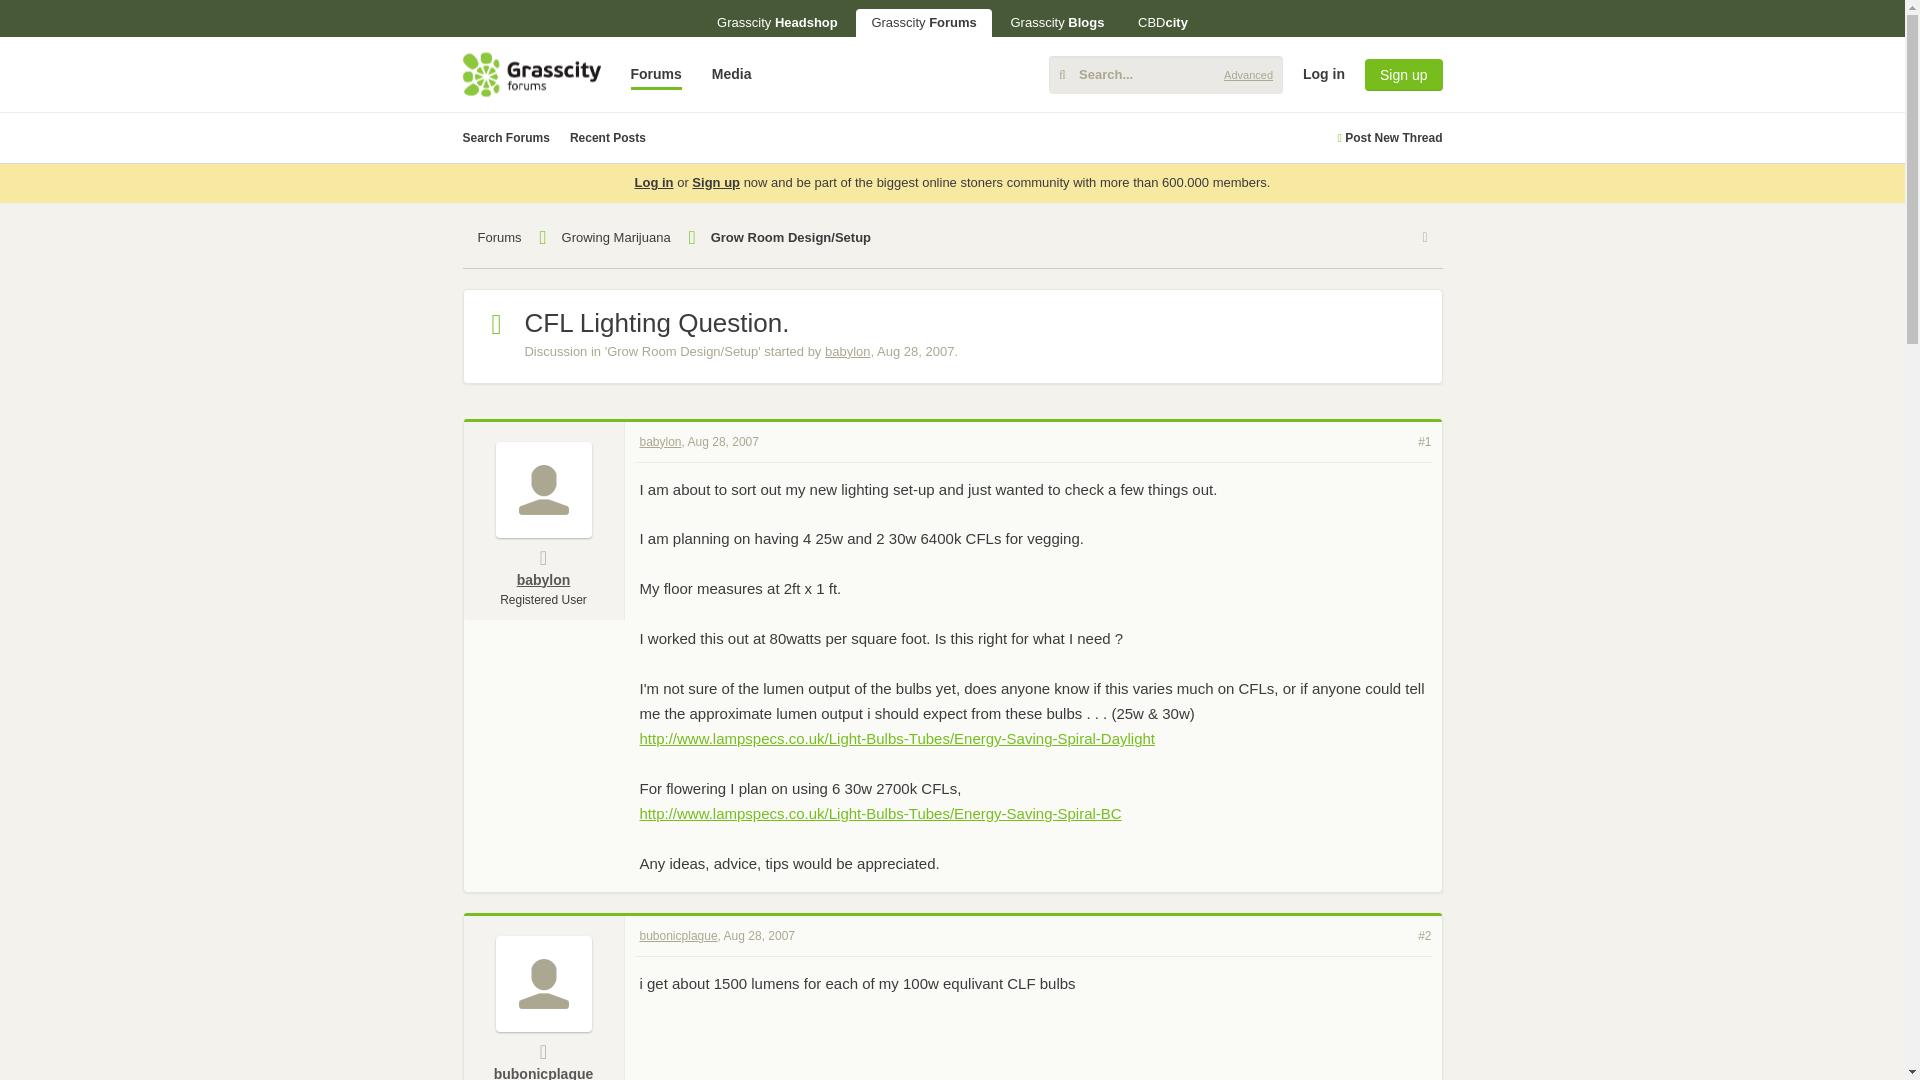 This screenshot has width=1920, height=1080. I want to click on Forums, so click(656, 74).